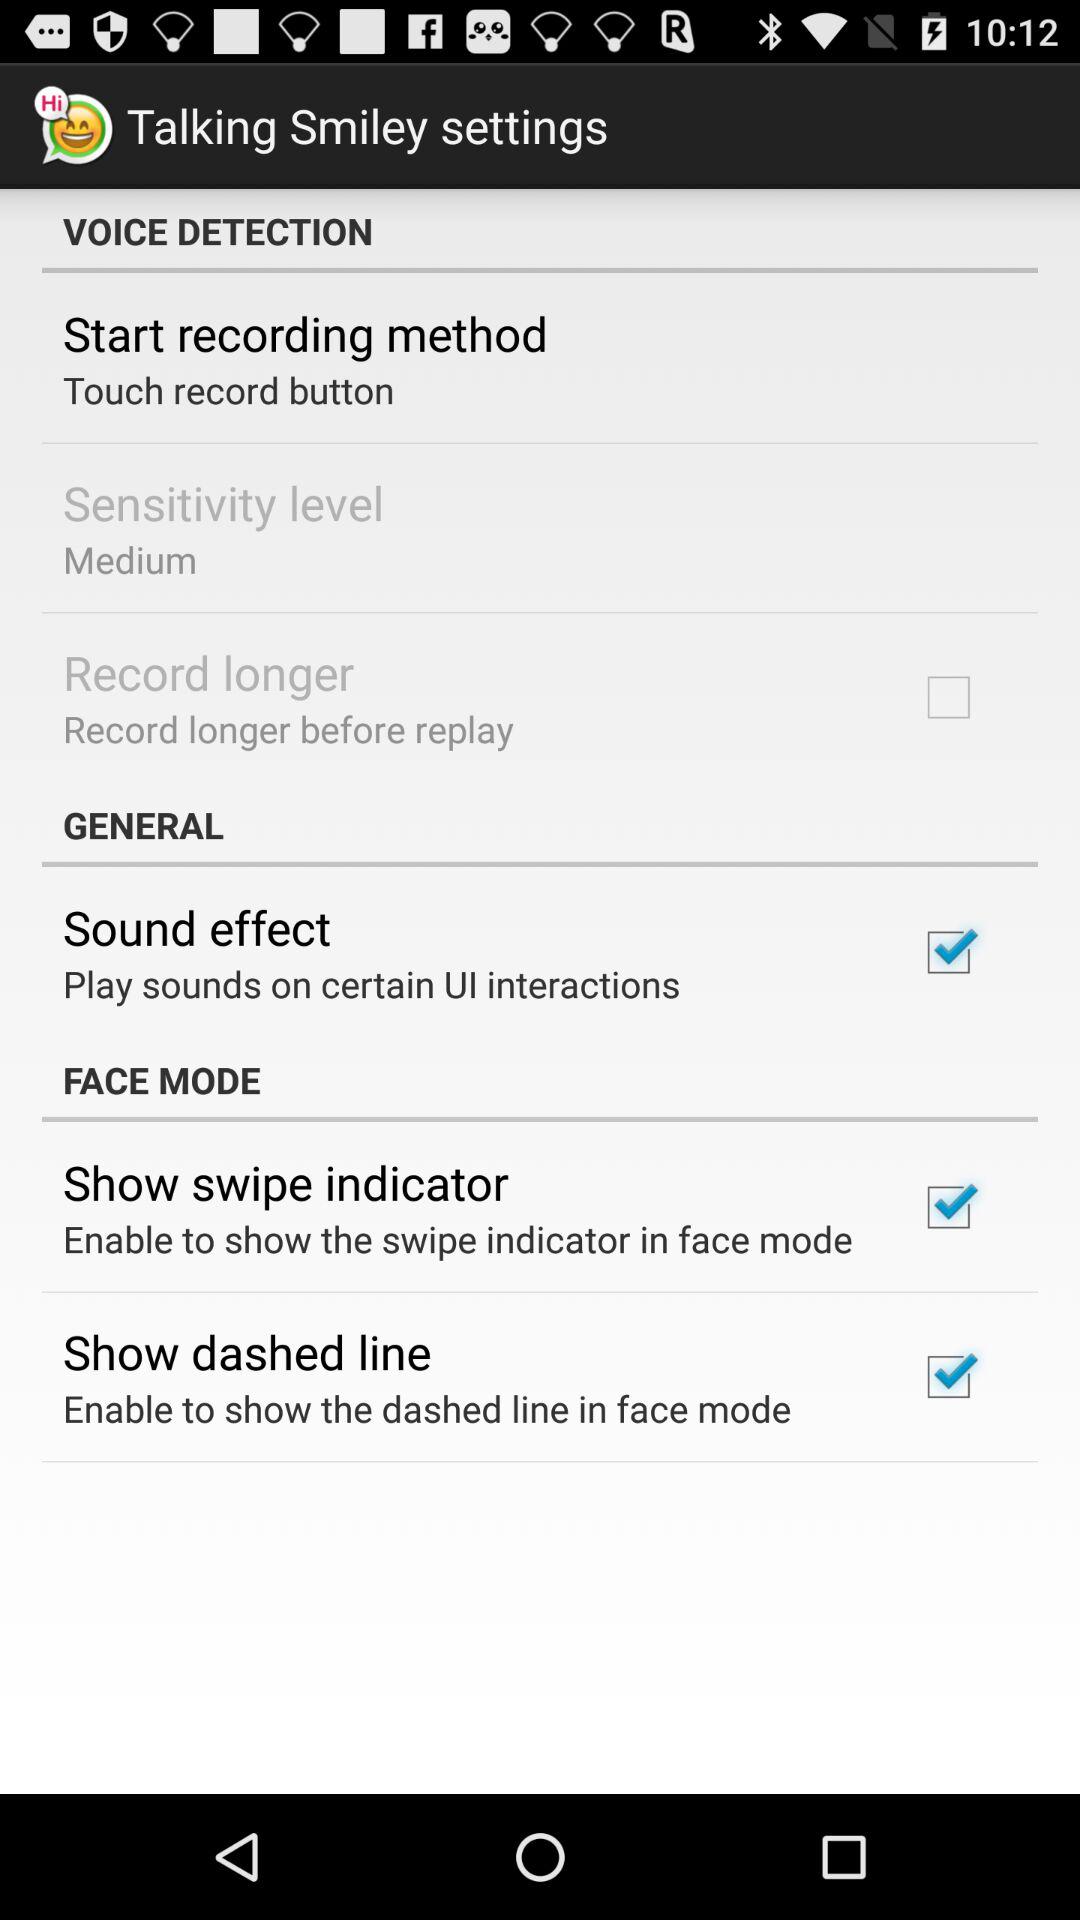 This screenshot has width=1080, height=1920. I want to click on jump to the general app, so click(540, 824).